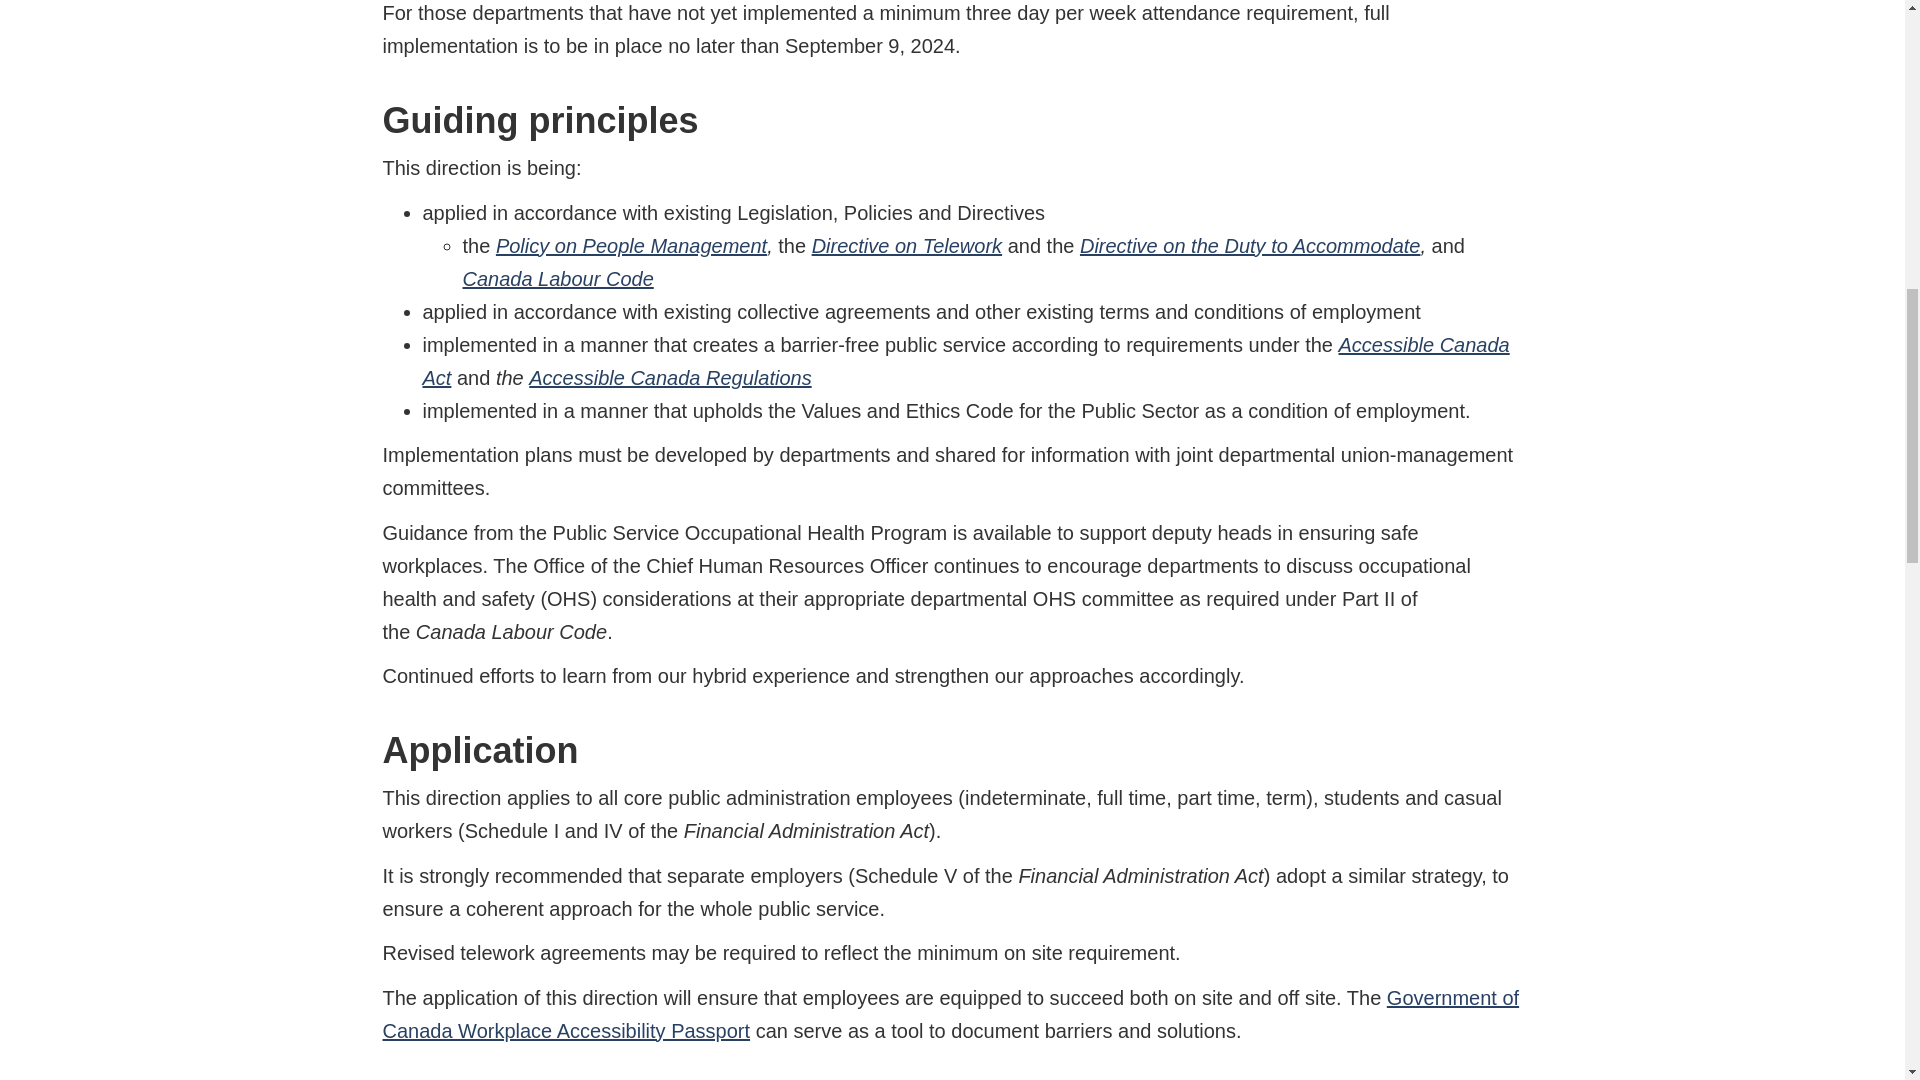 Image resolution: width=1920 pixels, height=1080 pixels. I want to click on Canada Labour Code, so click(557, 278).